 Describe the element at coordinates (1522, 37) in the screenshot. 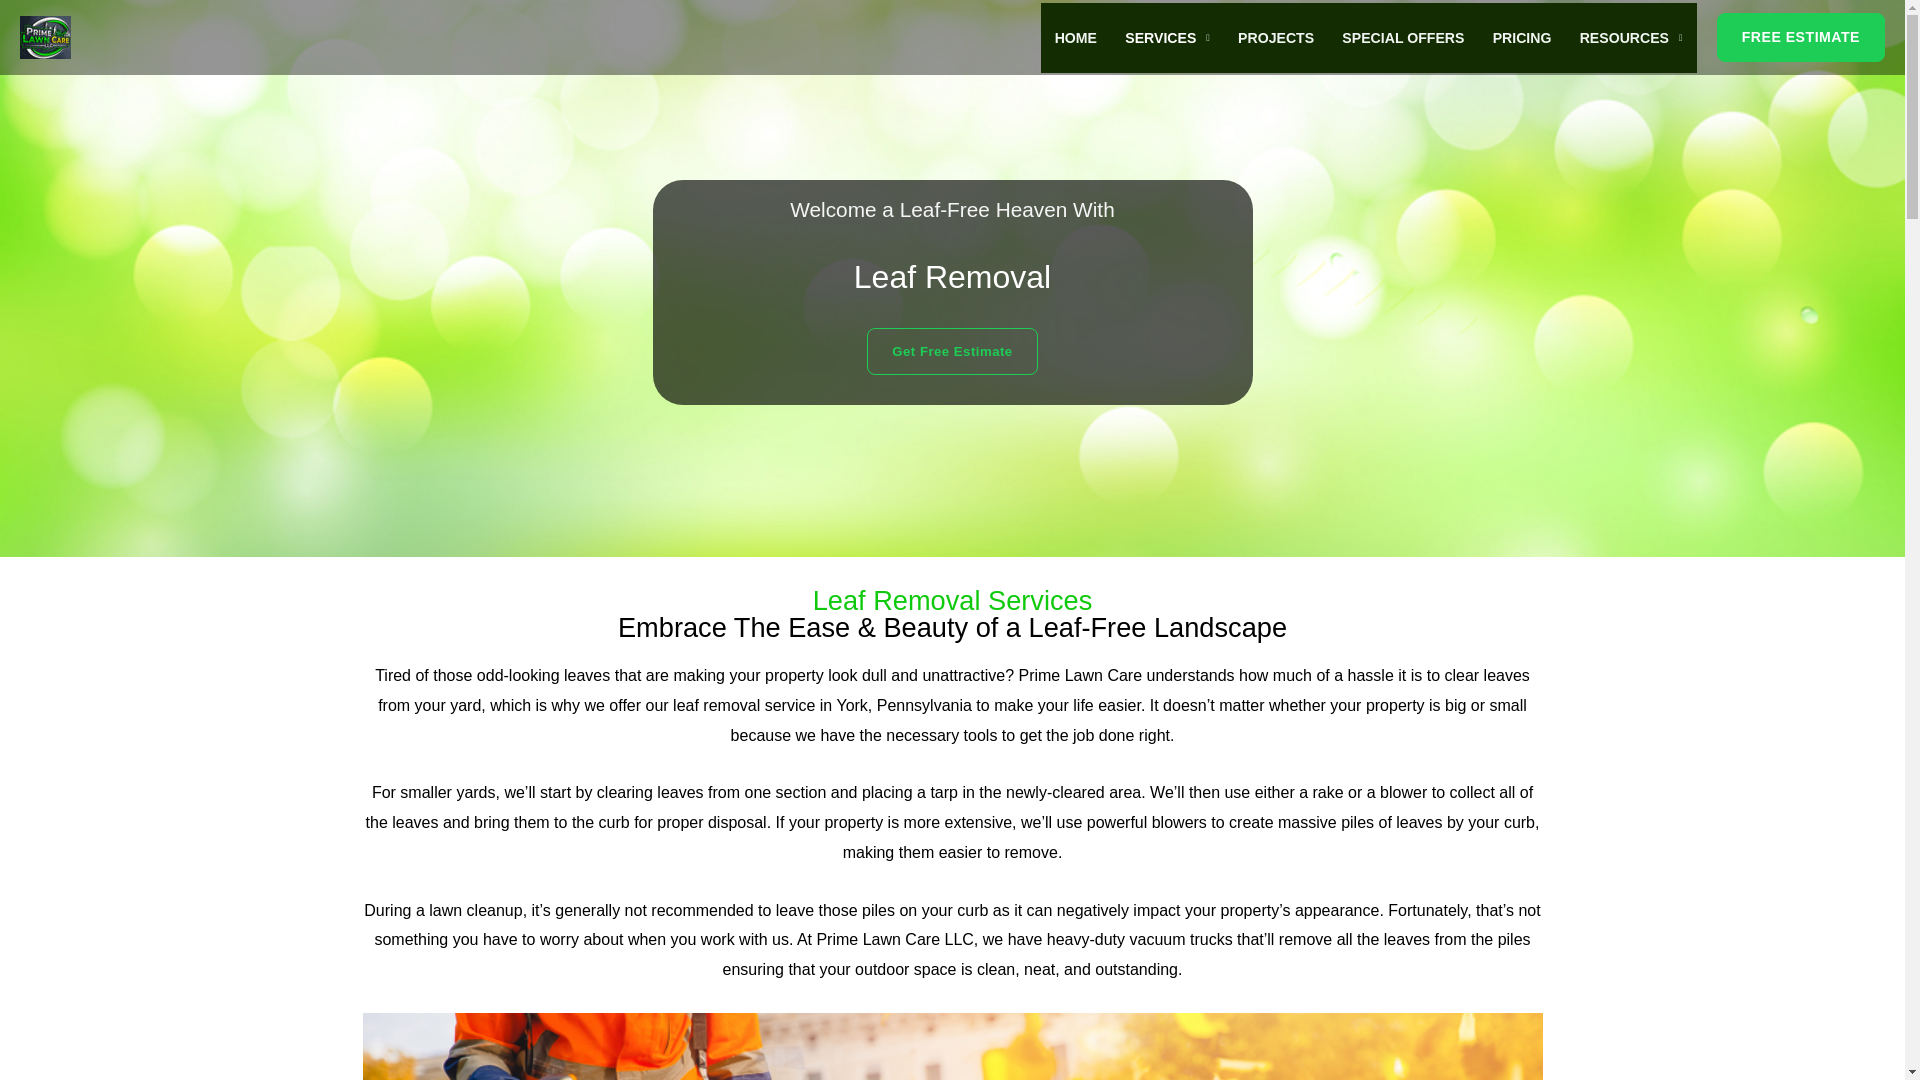

I see `PRICING` at that location.